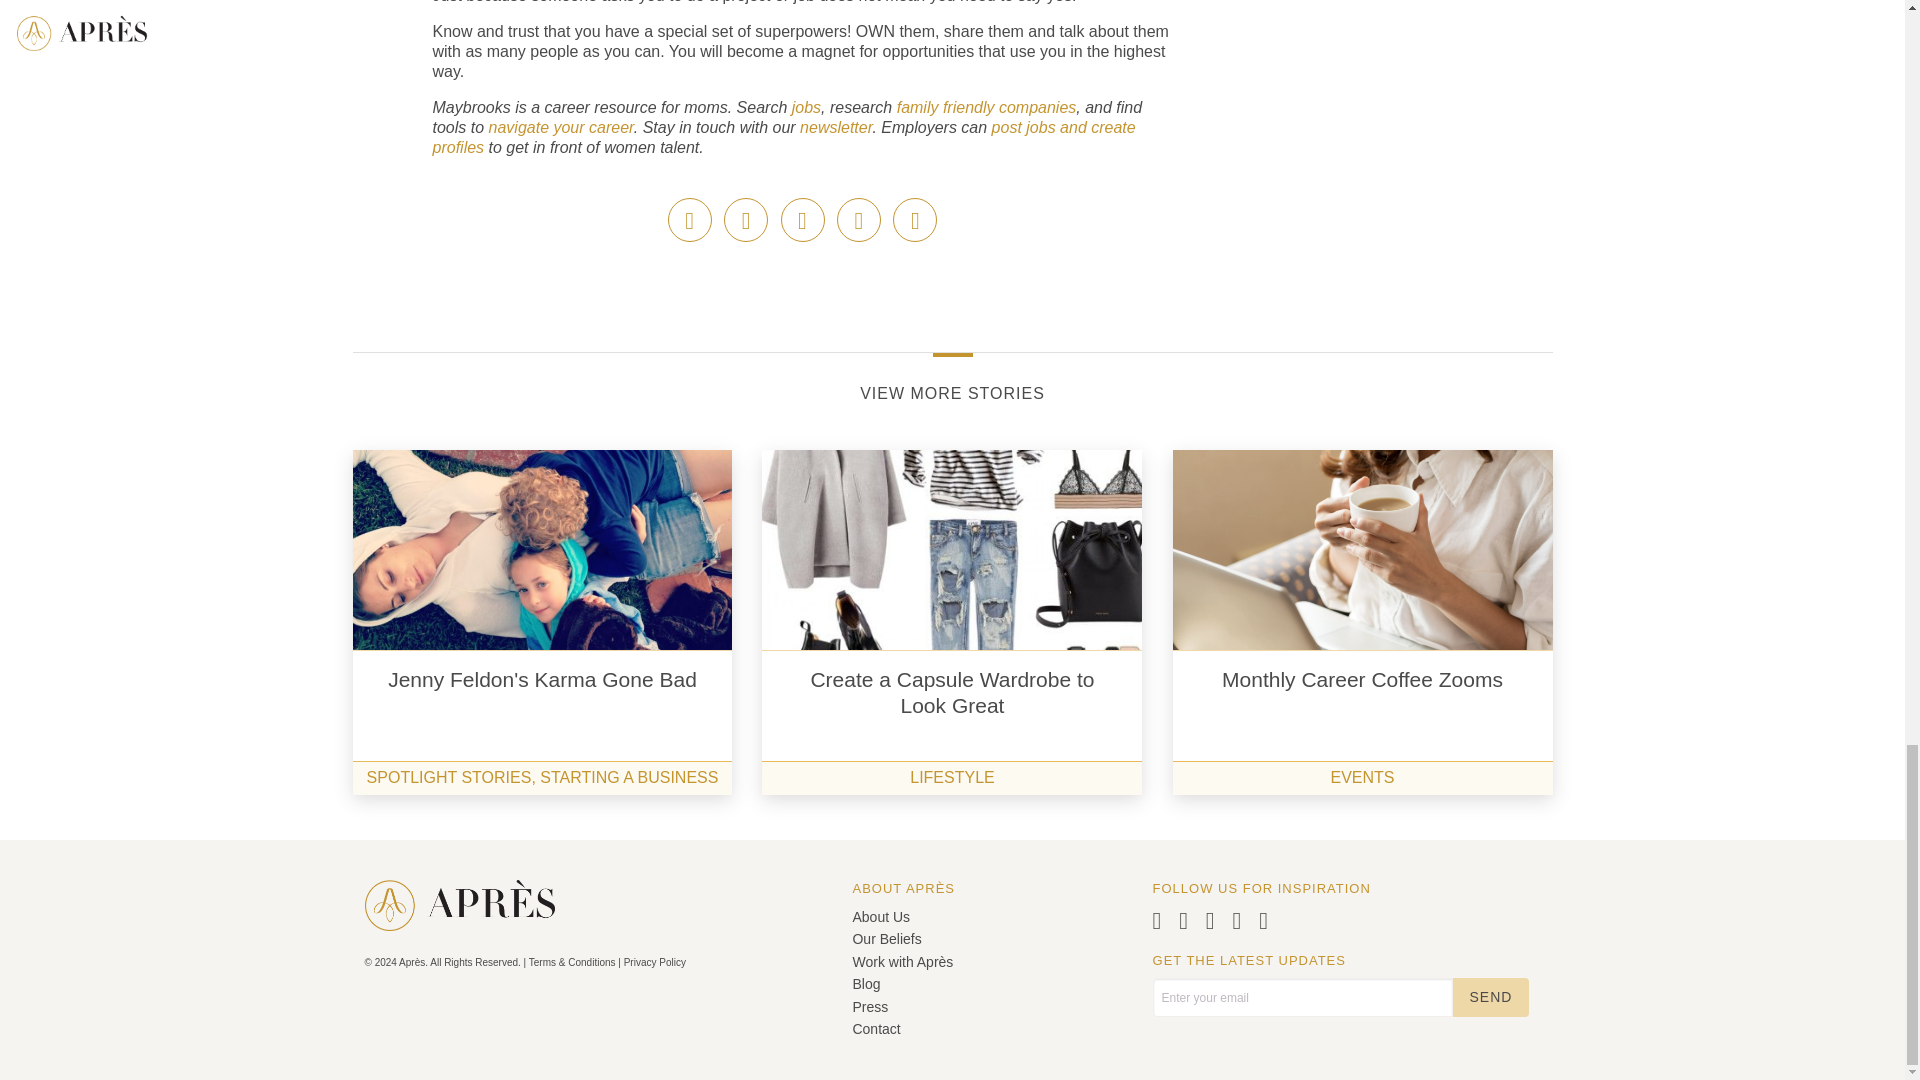 This screenshot has height=1080, width=1920. What do you see at coordinates (984, 107) in the screenshot?
I see `family friendly companies` at bounding box center [984, 107].